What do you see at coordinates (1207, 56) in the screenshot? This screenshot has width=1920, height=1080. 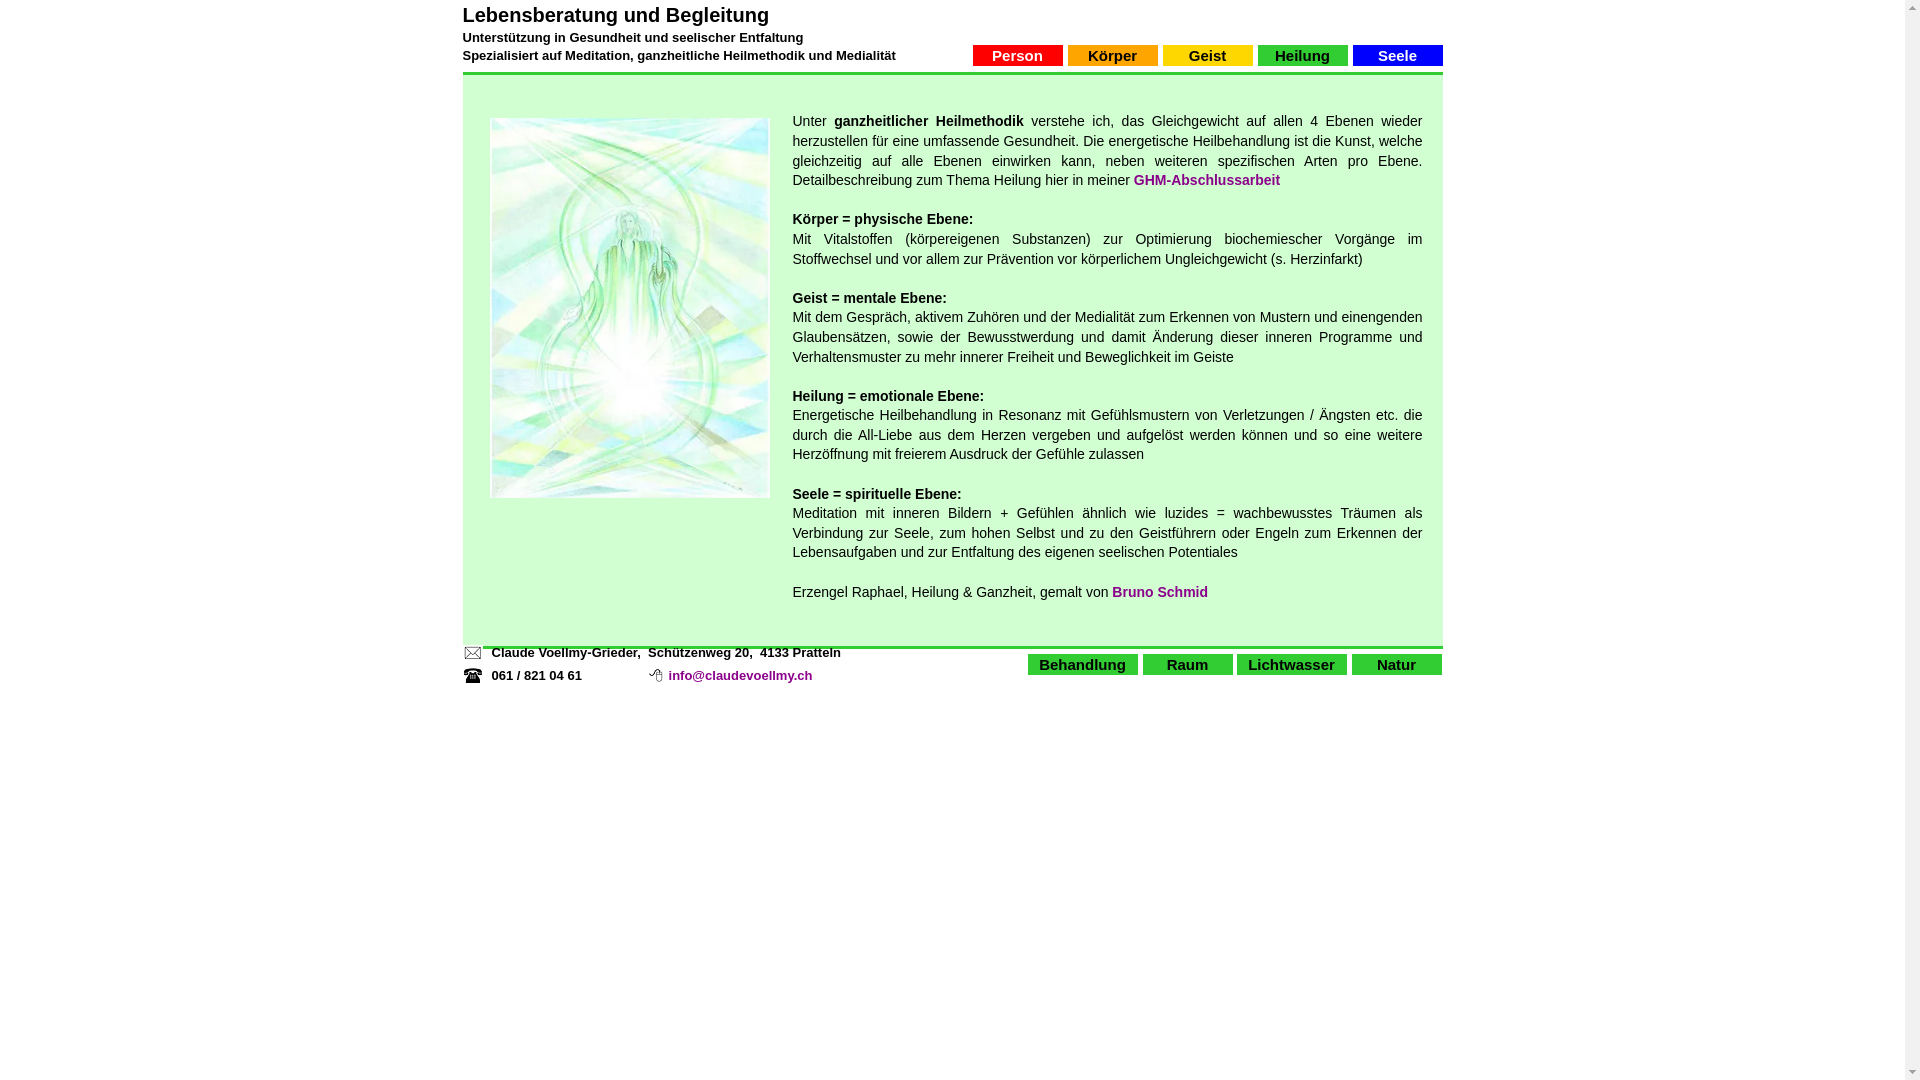 I see `Geist` at bounding box center [1207, 56].